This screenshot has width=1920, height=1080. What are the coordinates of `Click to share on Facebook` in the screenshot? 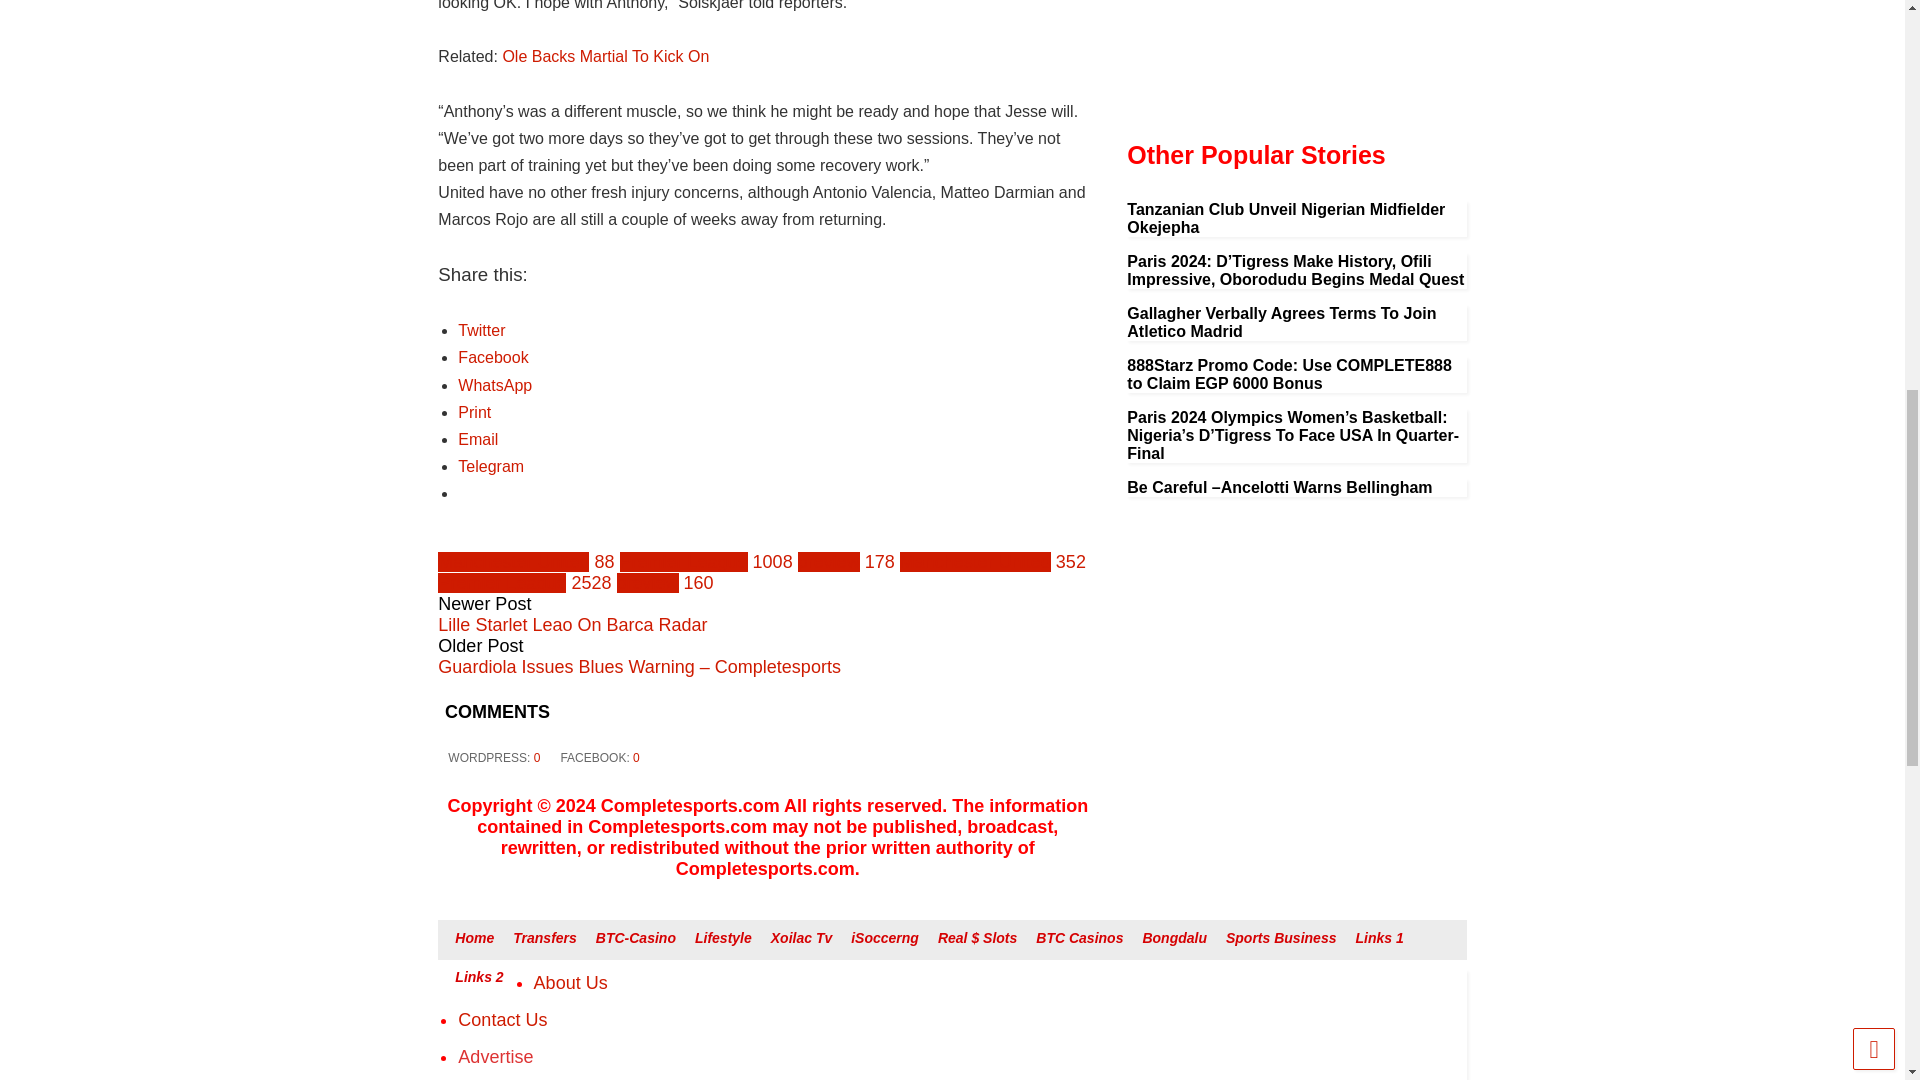 It's located at (493, 357).